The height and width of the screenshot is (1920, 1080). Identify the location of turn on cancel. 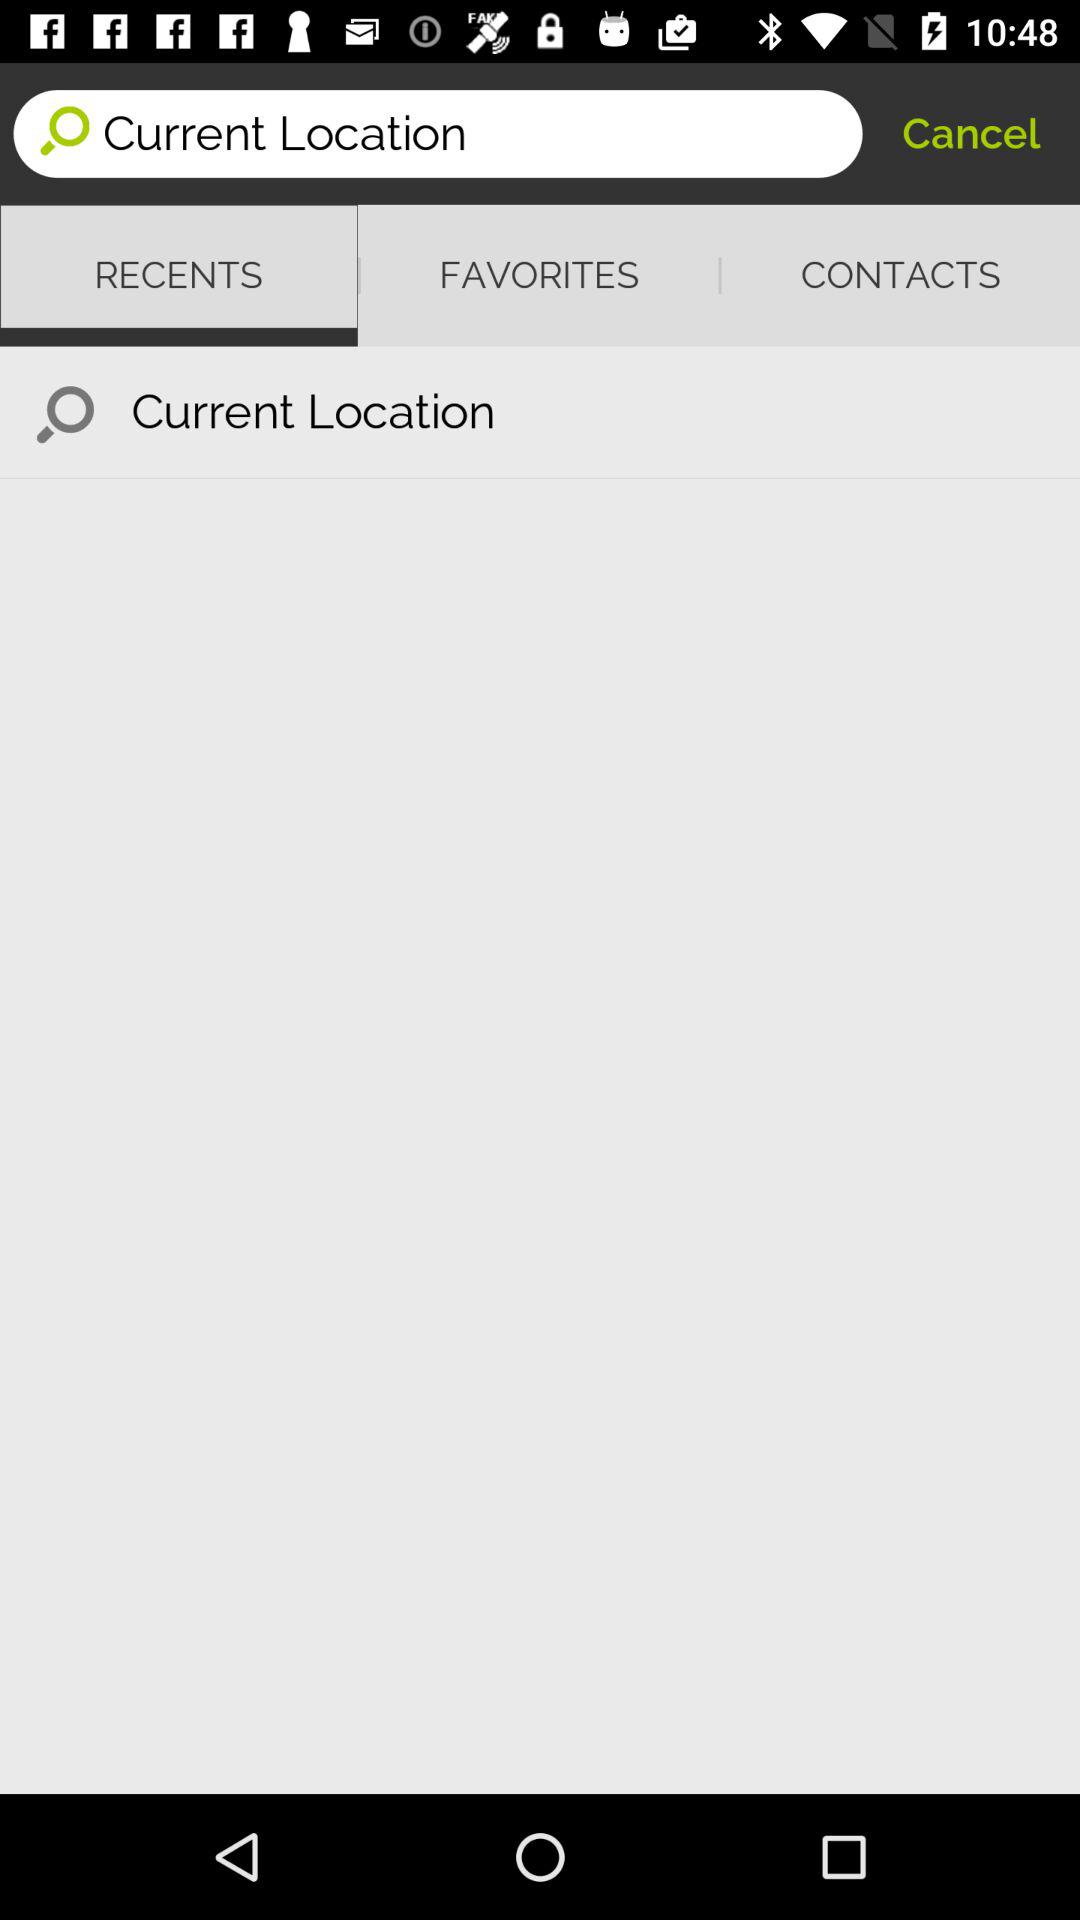
(970, 134).